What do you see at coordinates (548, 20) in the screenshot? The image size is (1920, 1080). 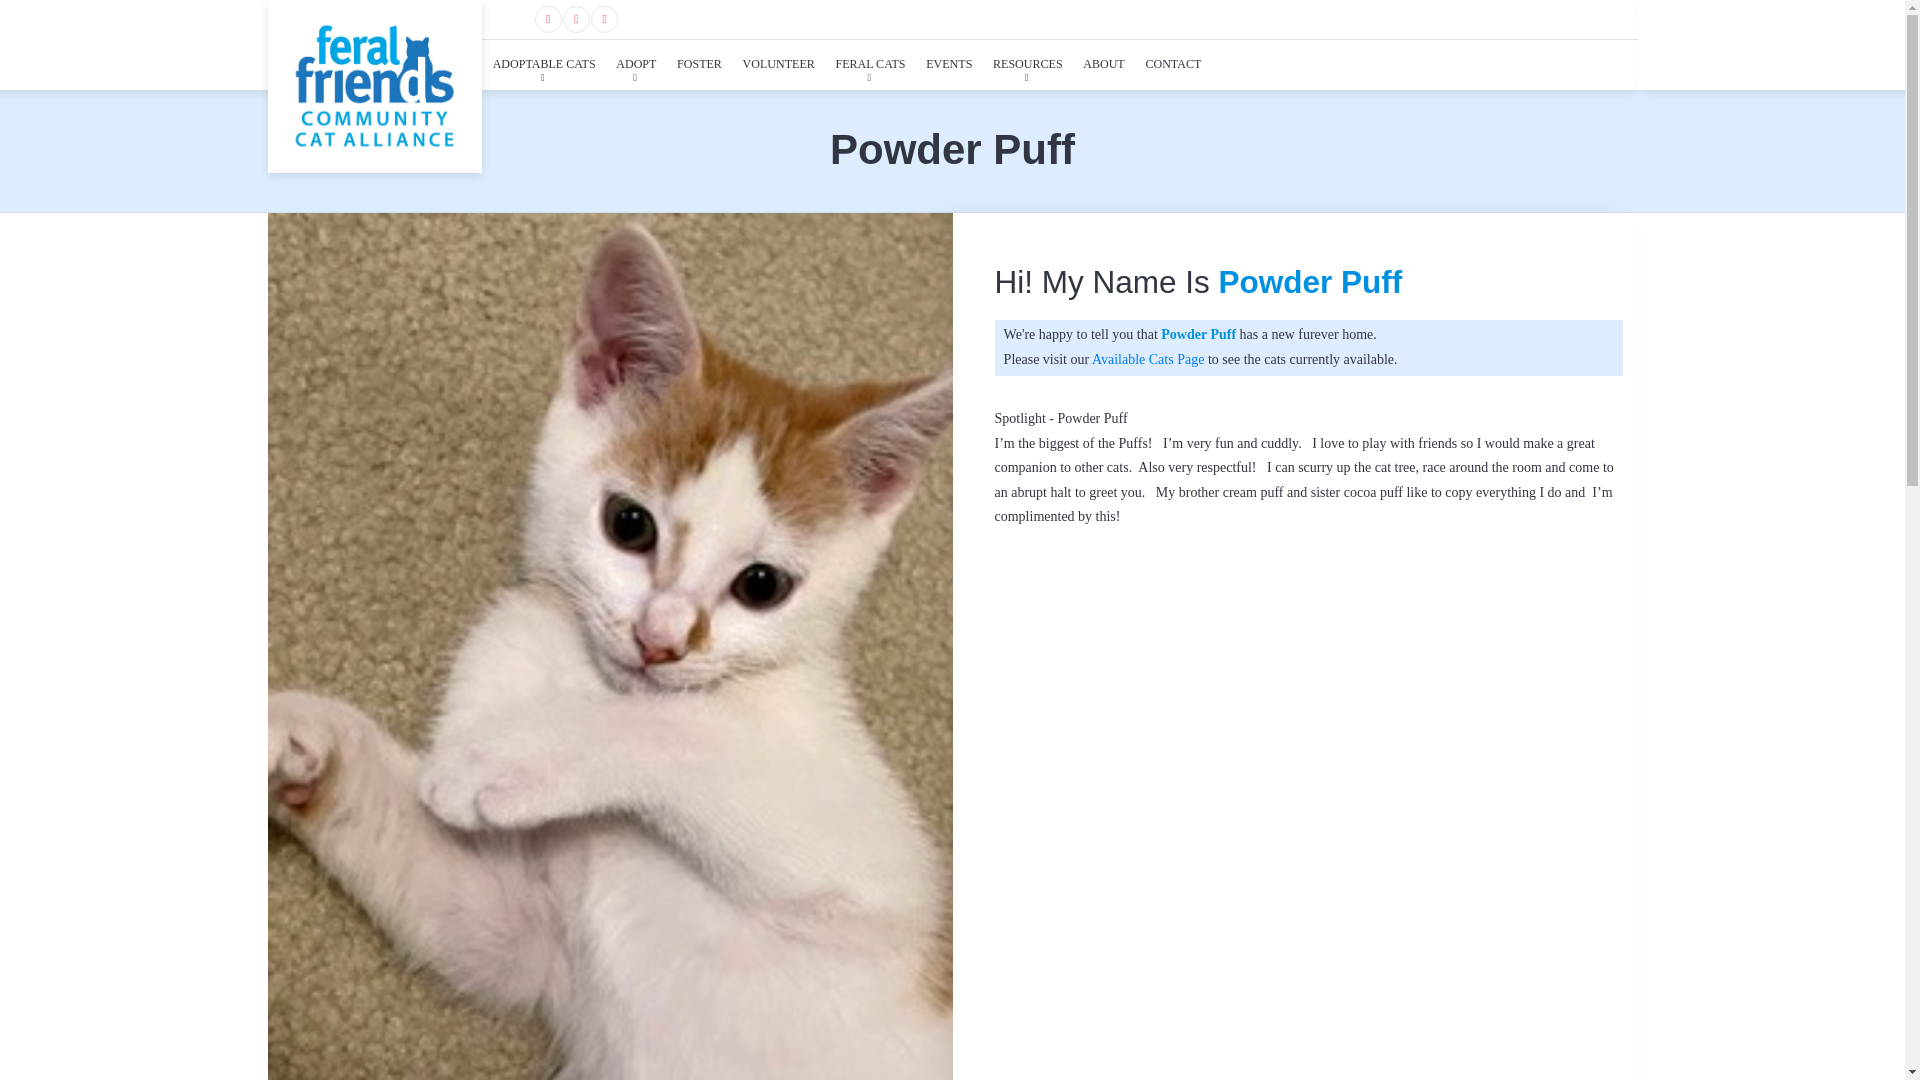 I see `Follow Us on Facebook` at bounding box center [548, 20].